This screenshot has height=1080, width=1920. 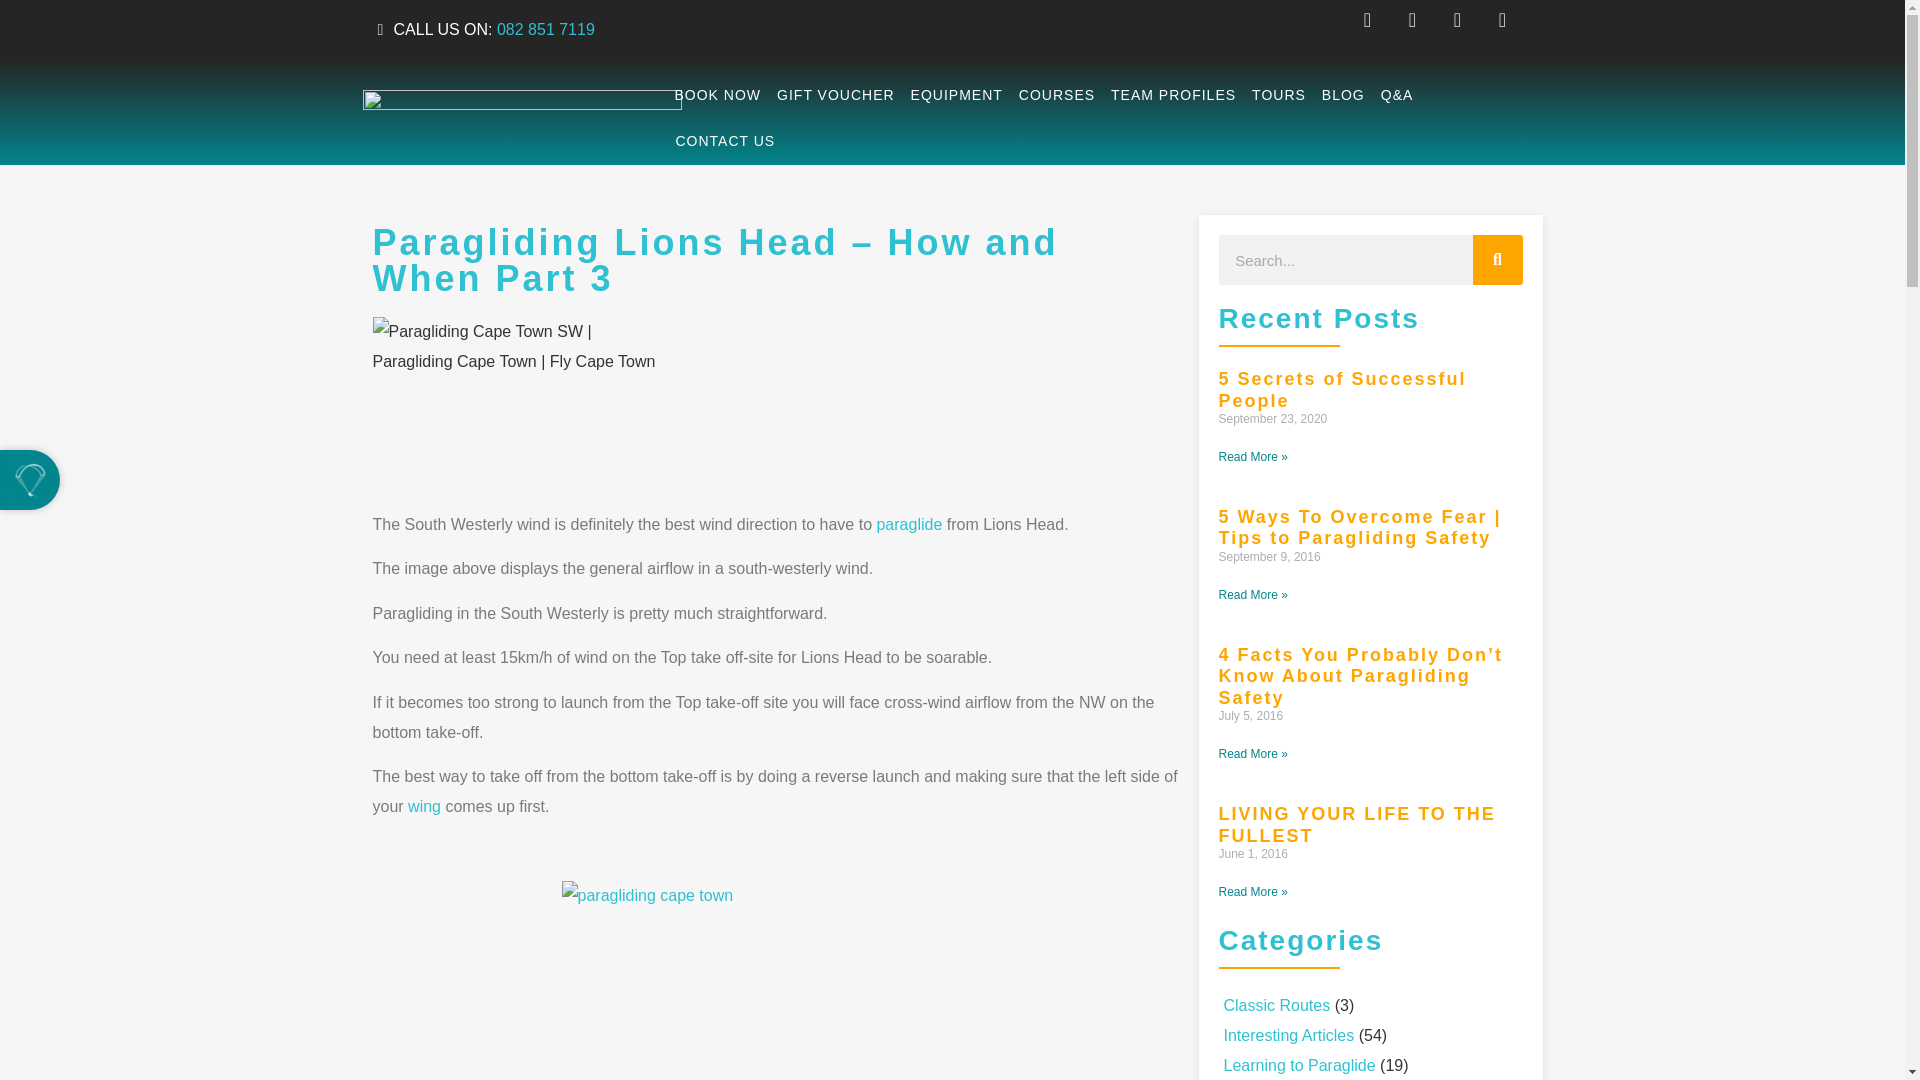 I want to click on GIFT VOUCHER, so click(x=836, y=94).